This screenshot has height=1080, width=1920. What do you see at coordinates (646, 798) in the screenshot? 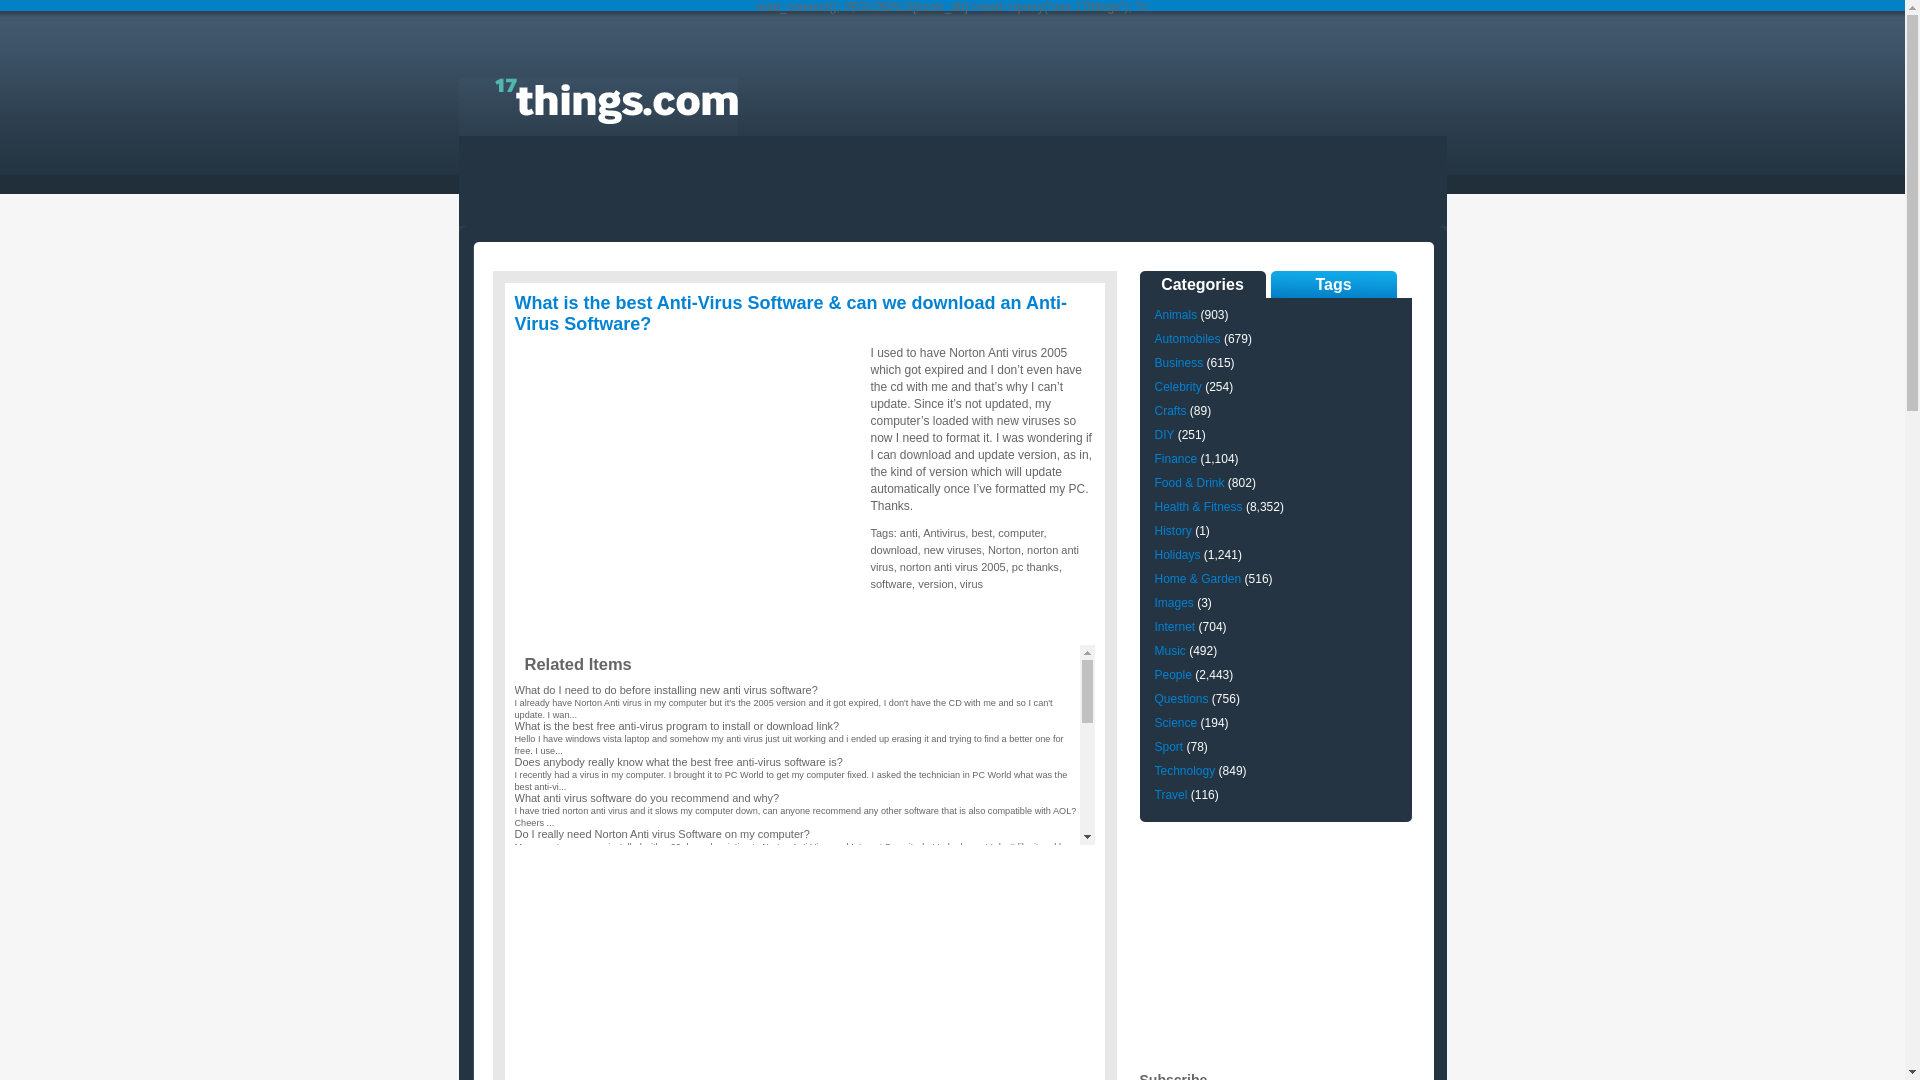
I see `What anti virus software do you recommend and why?` at bounding box center [646, 798].